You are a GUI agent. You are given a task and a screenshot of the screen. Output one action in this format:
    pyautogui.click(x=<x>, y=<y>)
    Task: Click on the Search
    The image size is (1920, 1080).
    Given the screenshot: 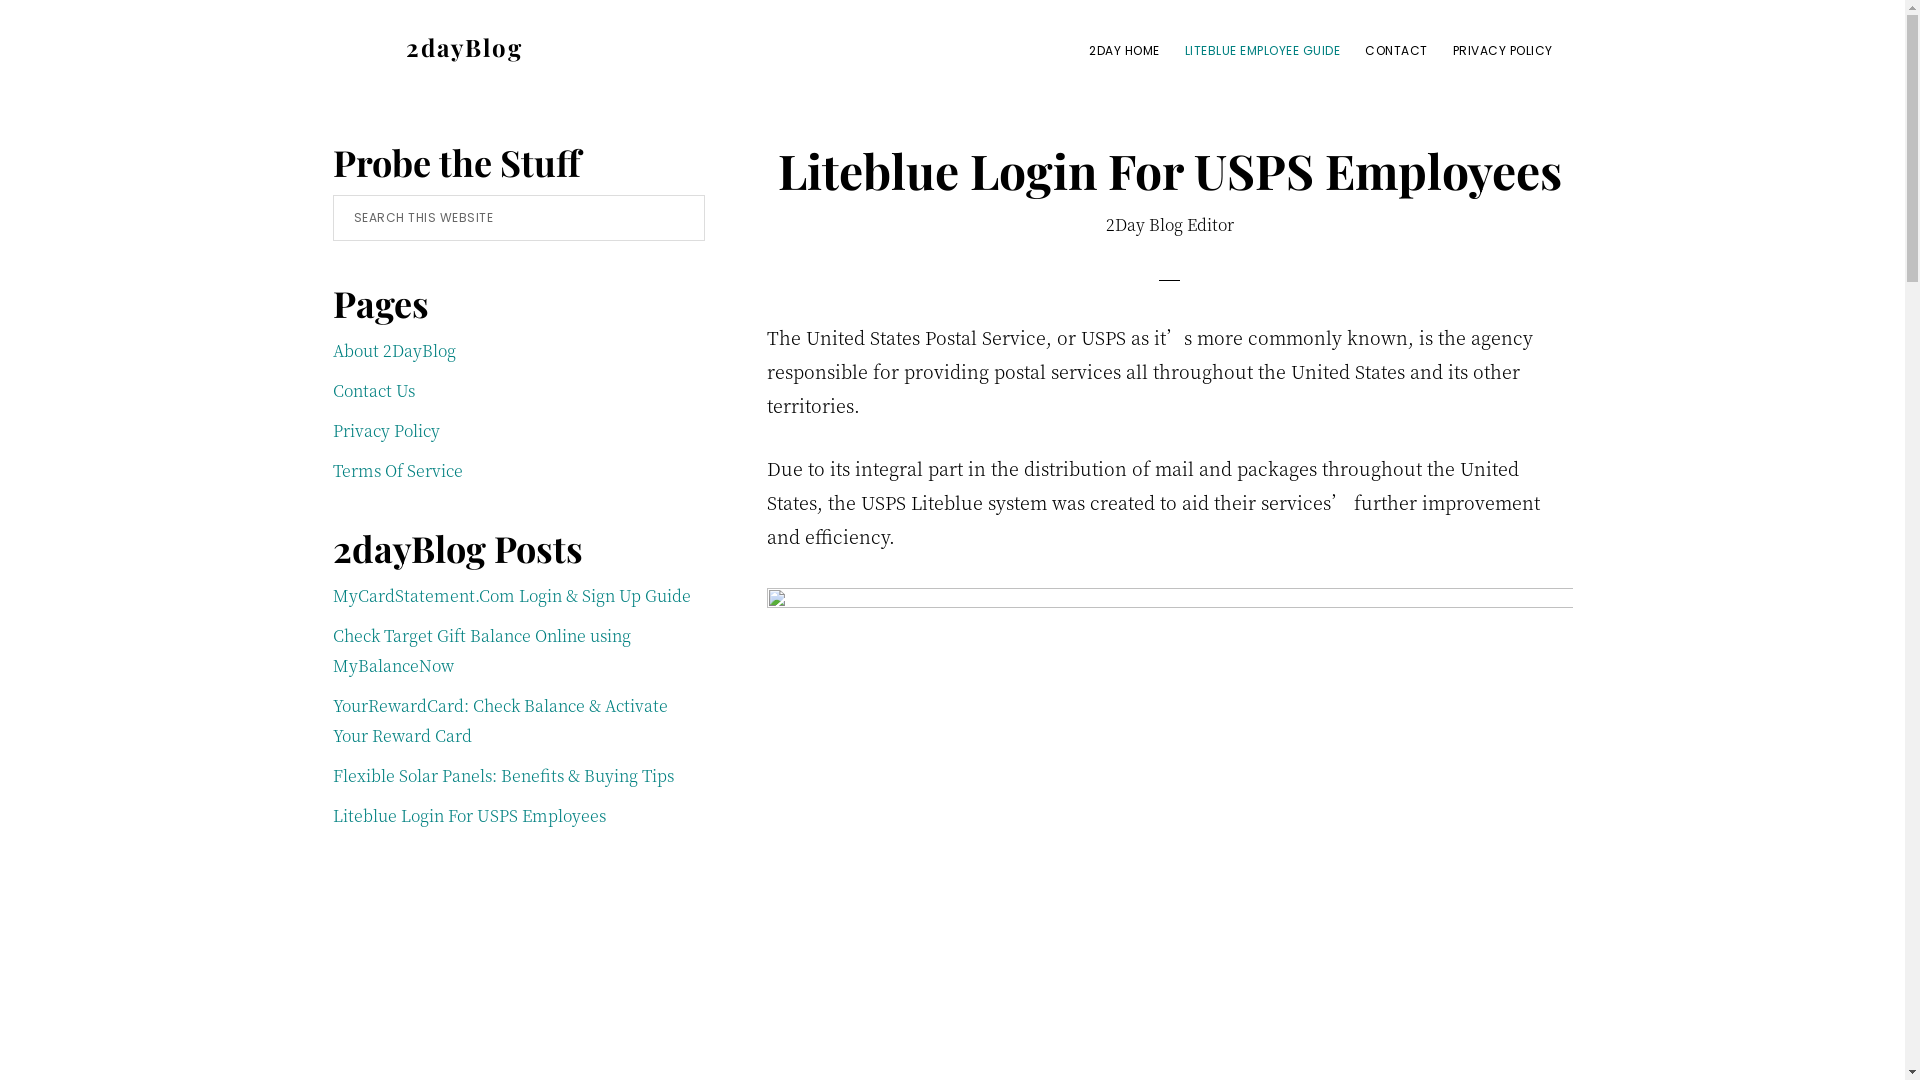 What is the action you would take?
    pyautogui.click(x=704, y=194)
    